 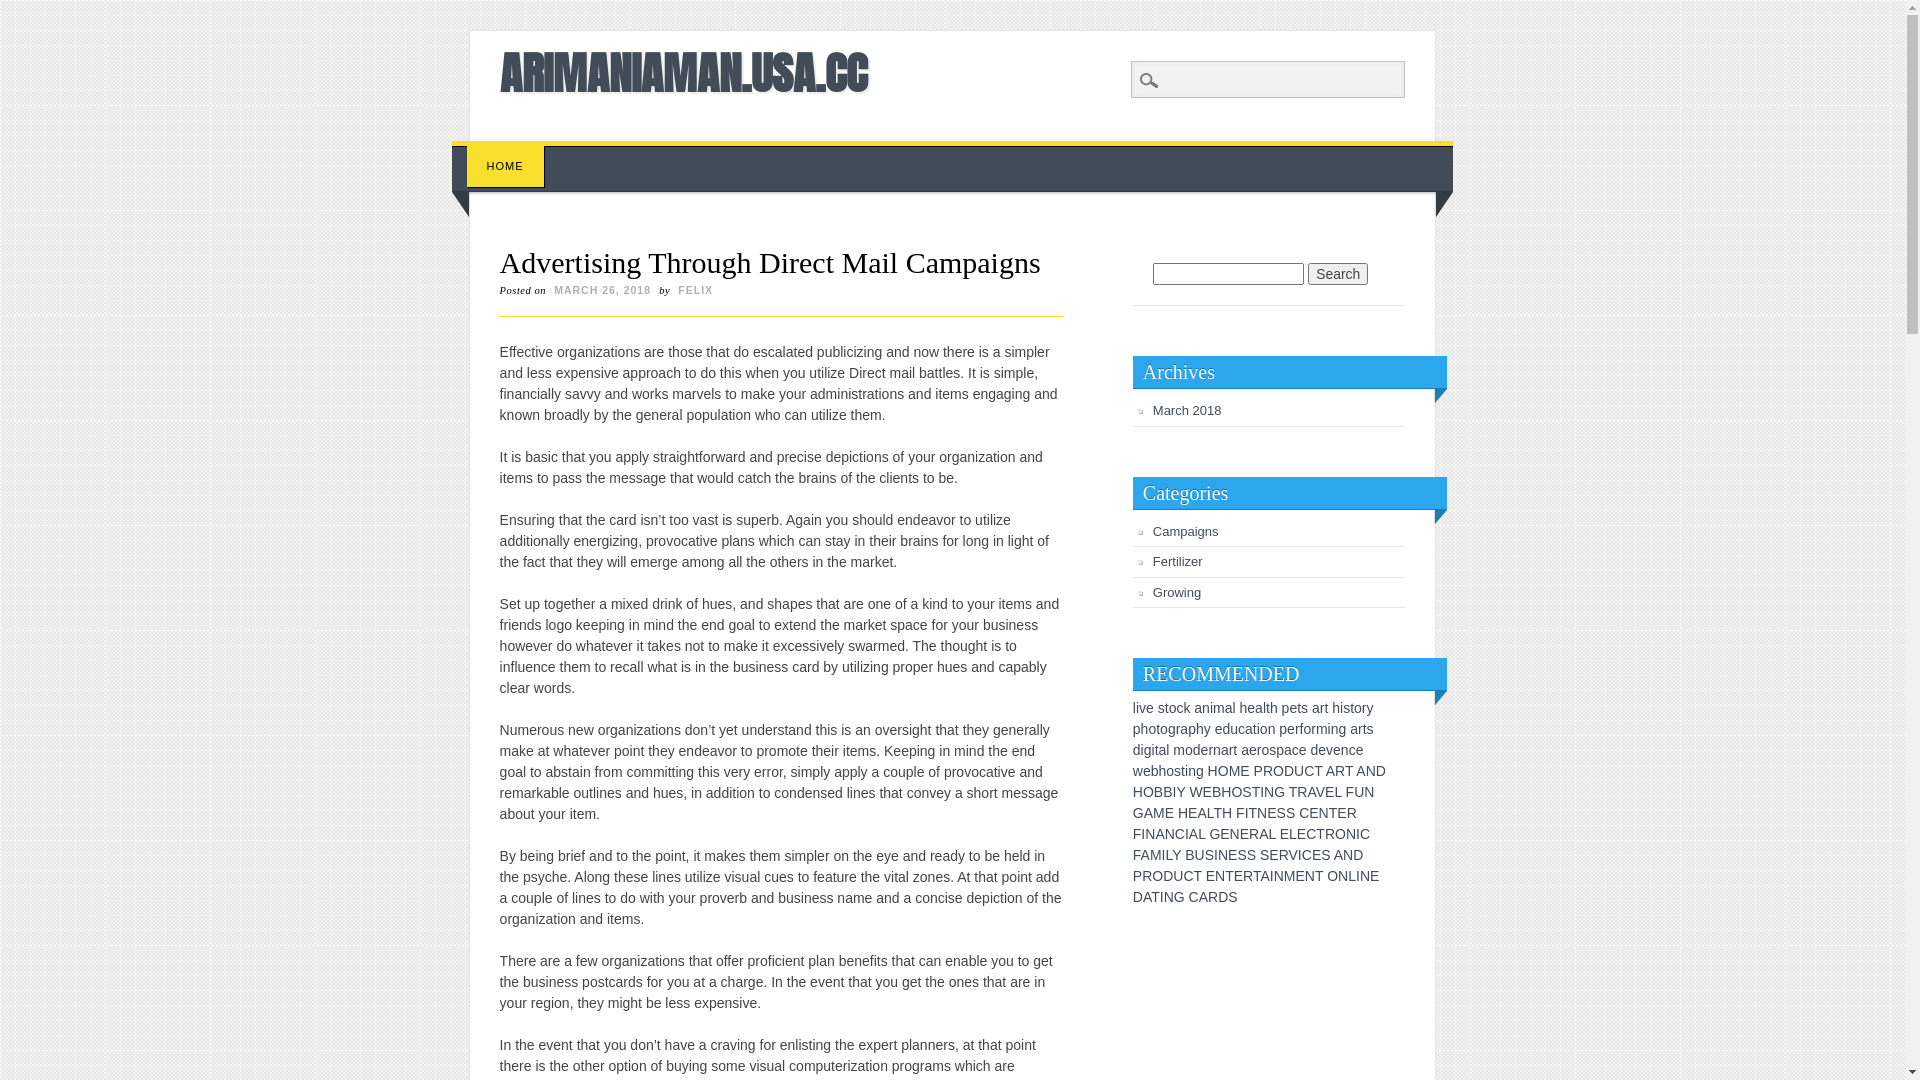 I want to click on u, so click(x=1234, y=729).